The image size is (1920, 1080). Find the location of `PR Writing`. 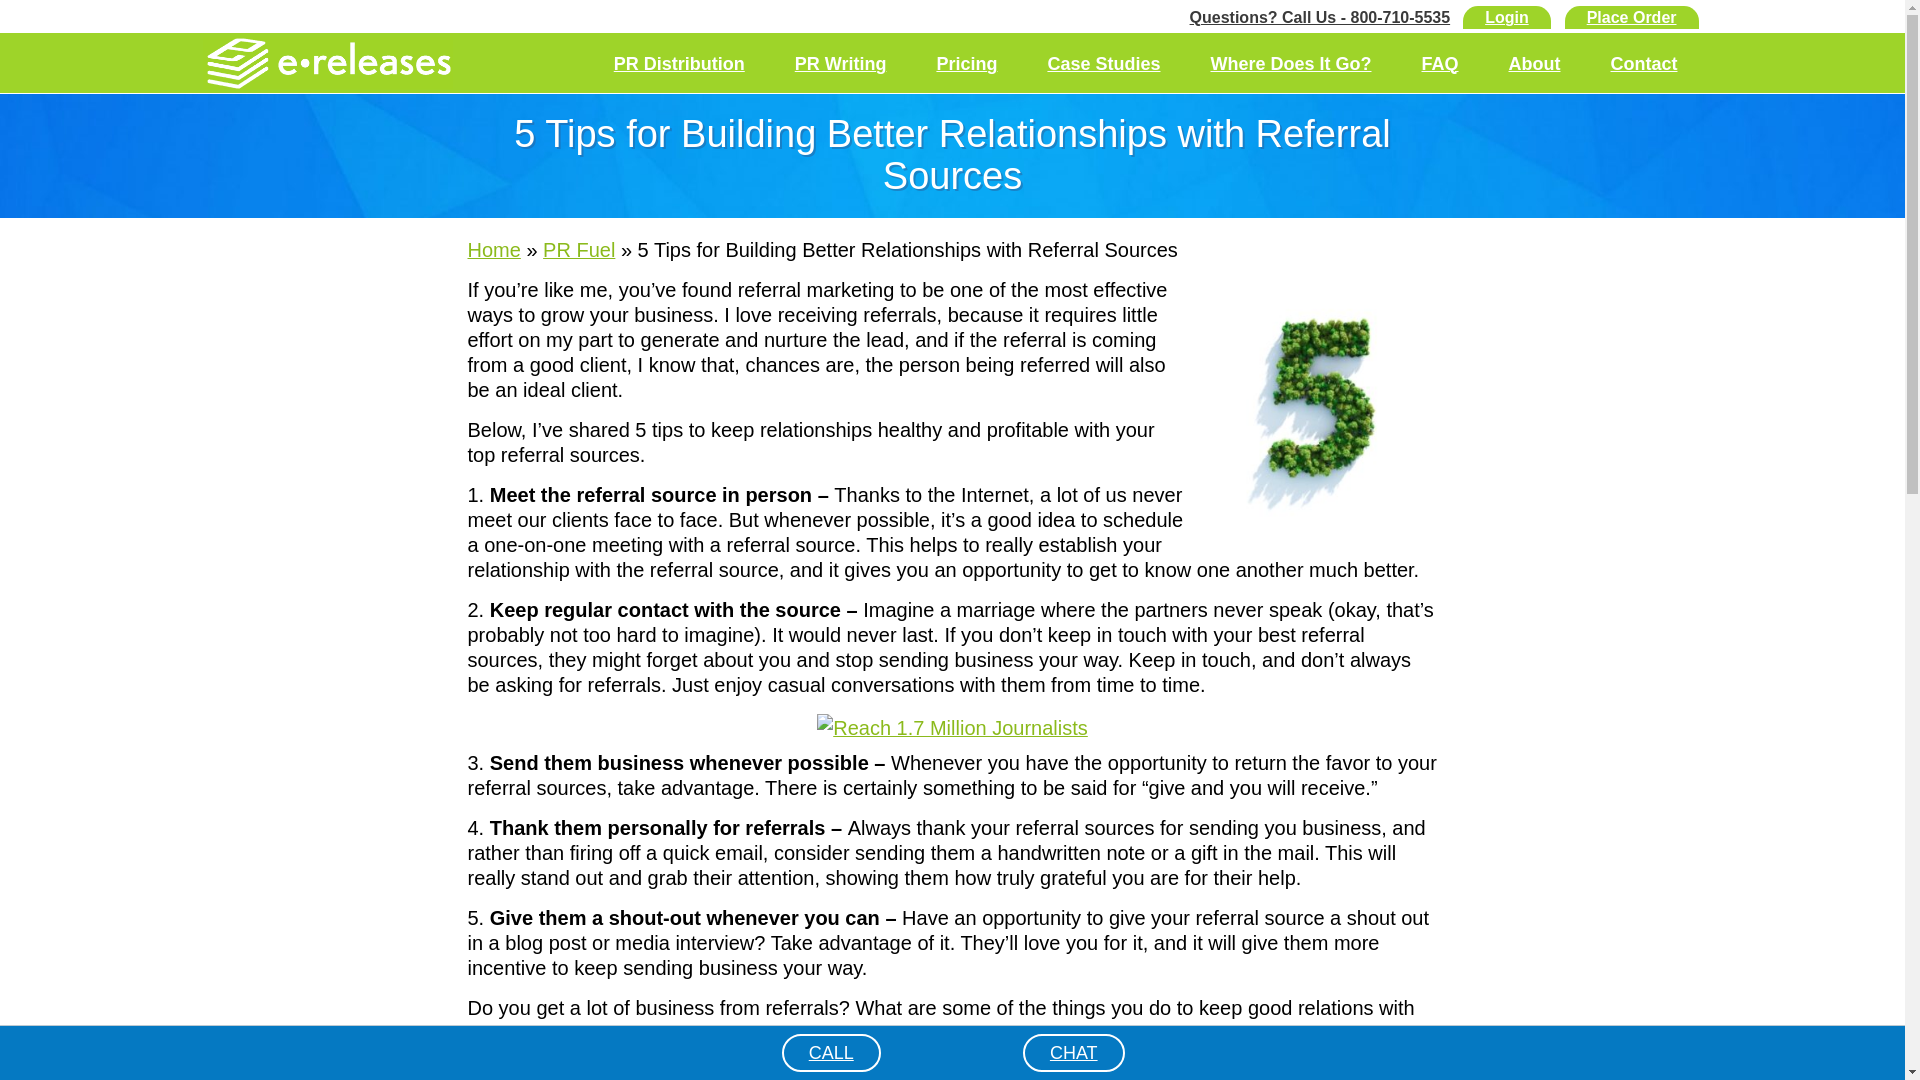

PR Writing is located at coordinates (840, 64).